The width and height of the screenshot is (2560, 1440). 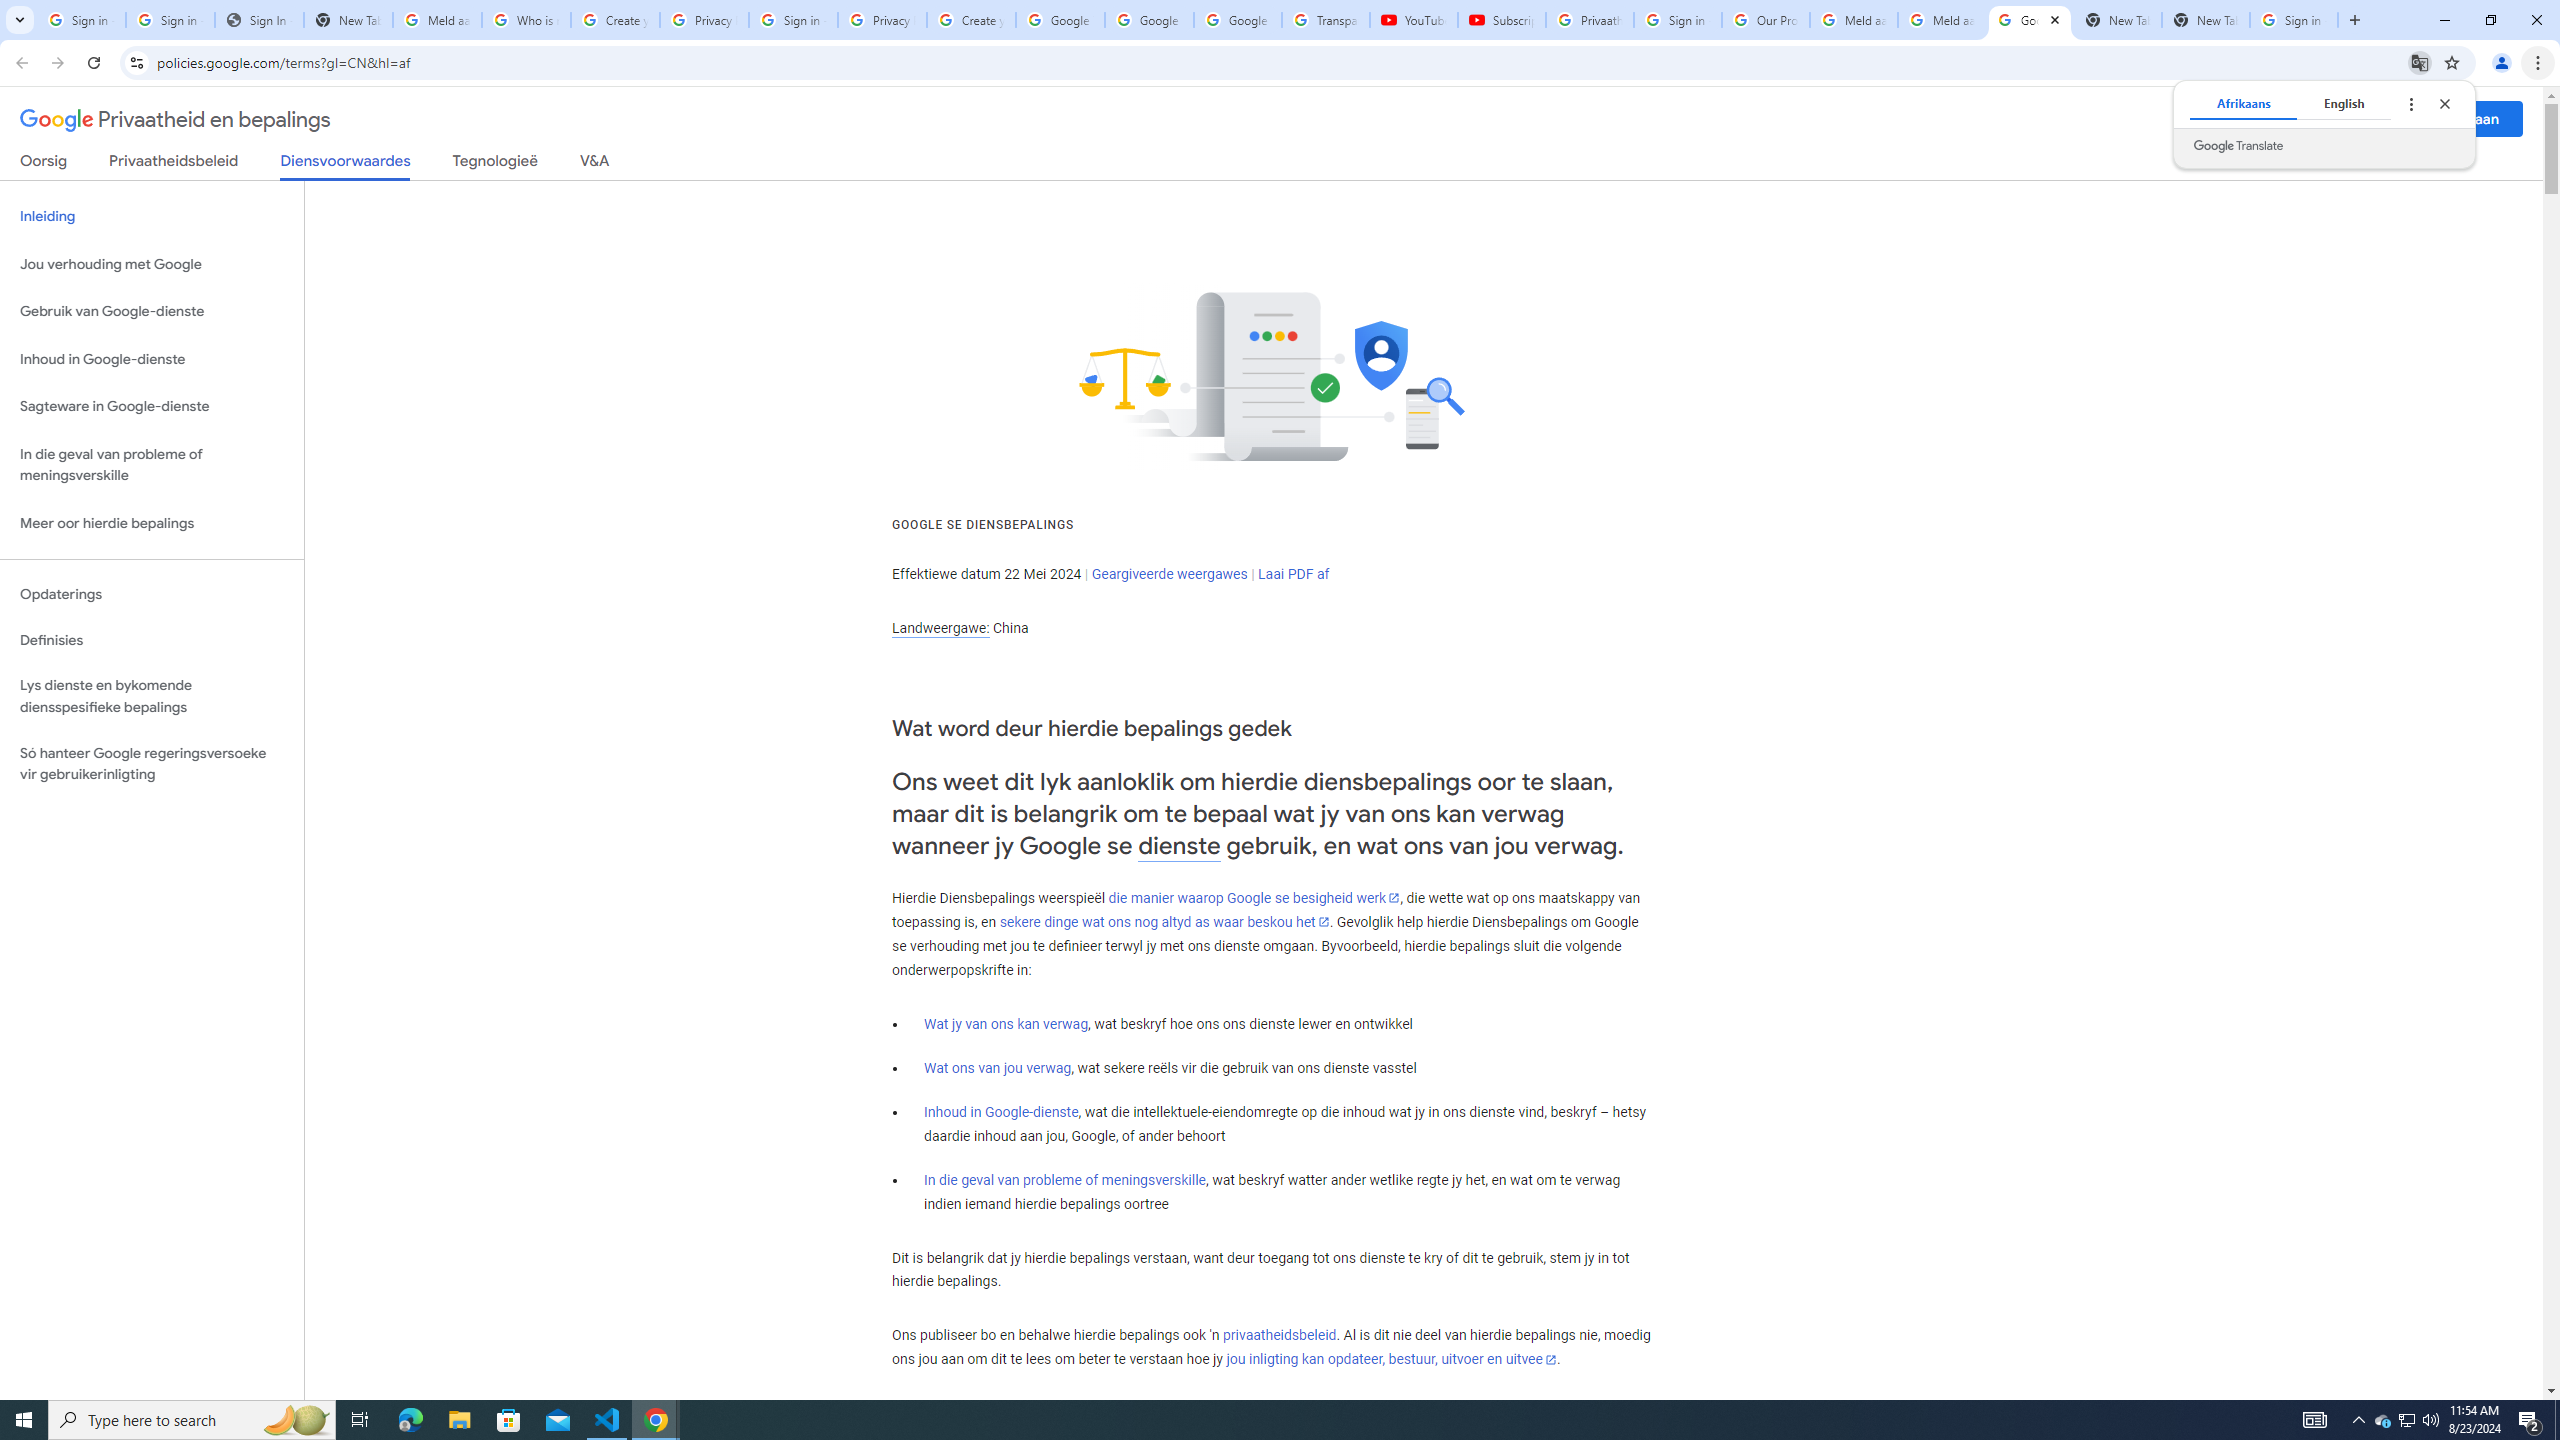 I want to click on V&A, so click(x=594, y=164).